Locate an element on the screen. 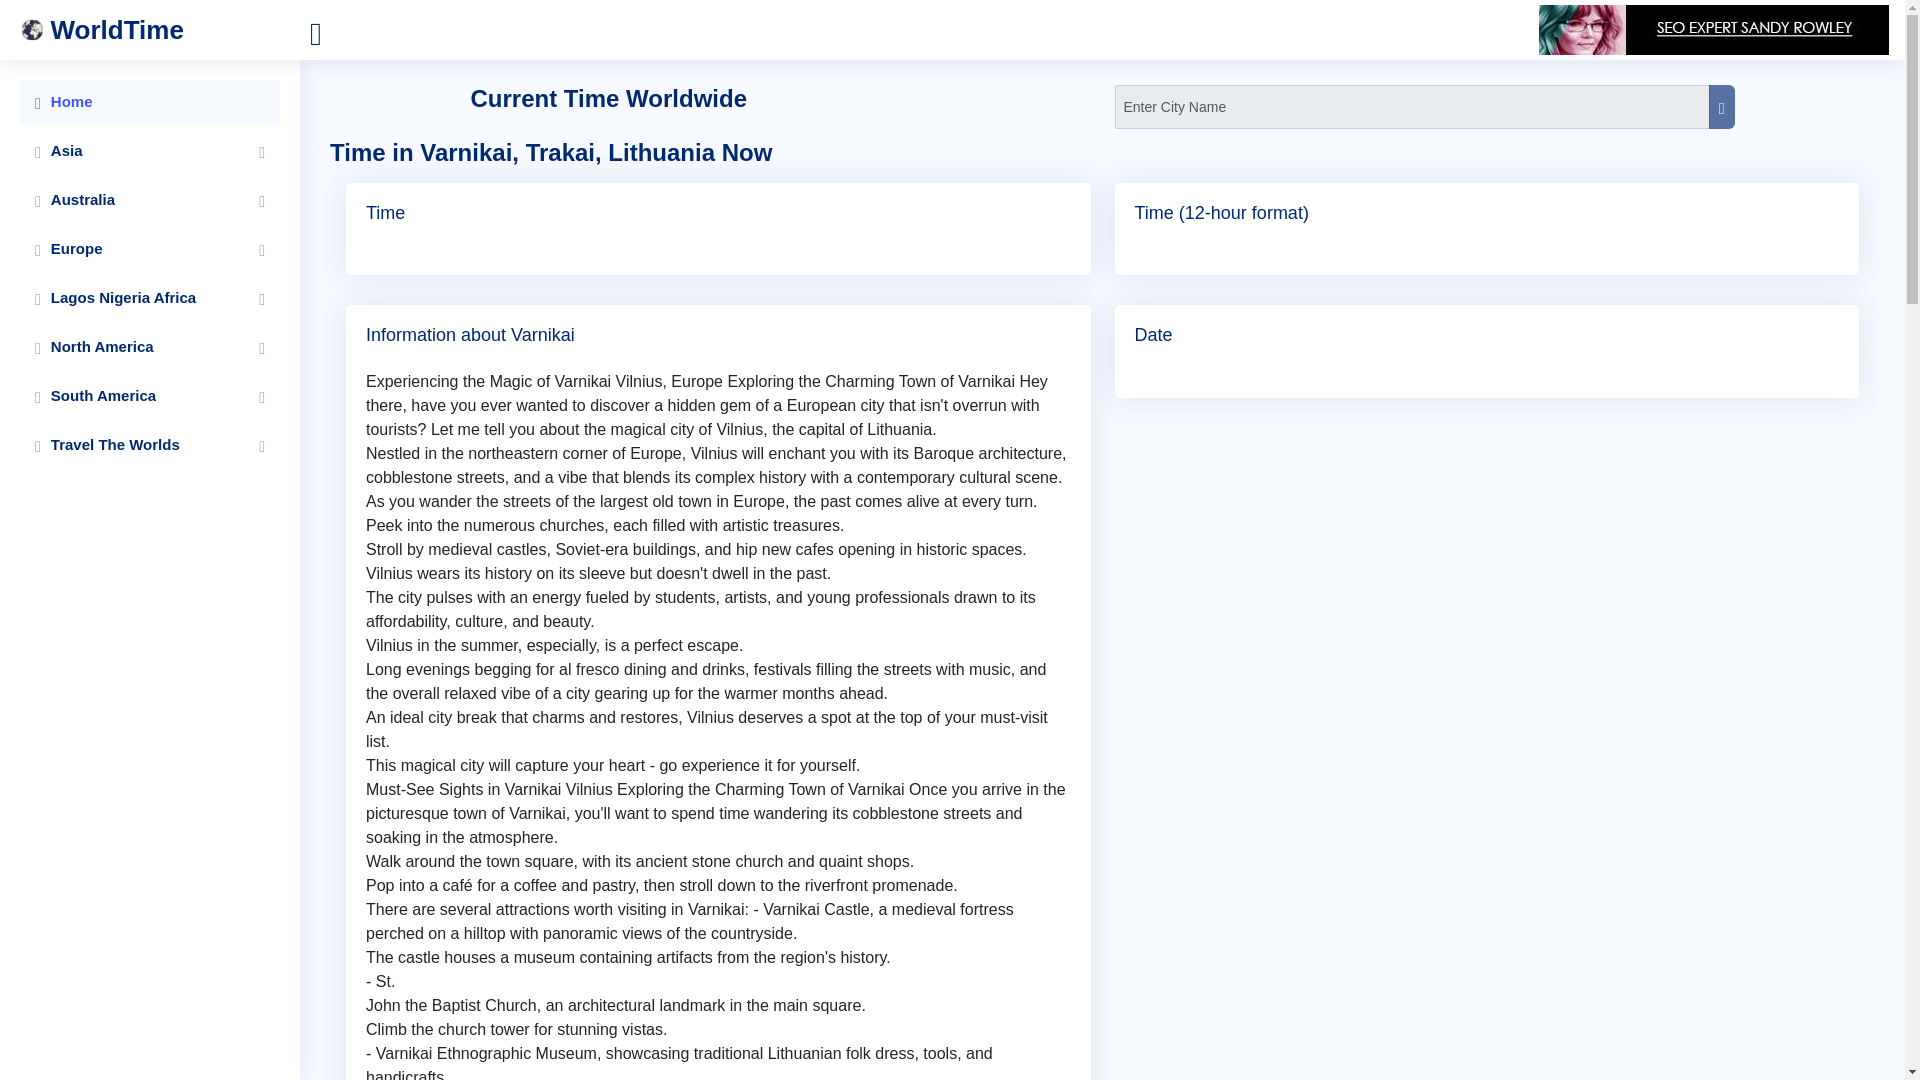 The image size is (1920, 1080). Asia is located at coordinates (150, 150).